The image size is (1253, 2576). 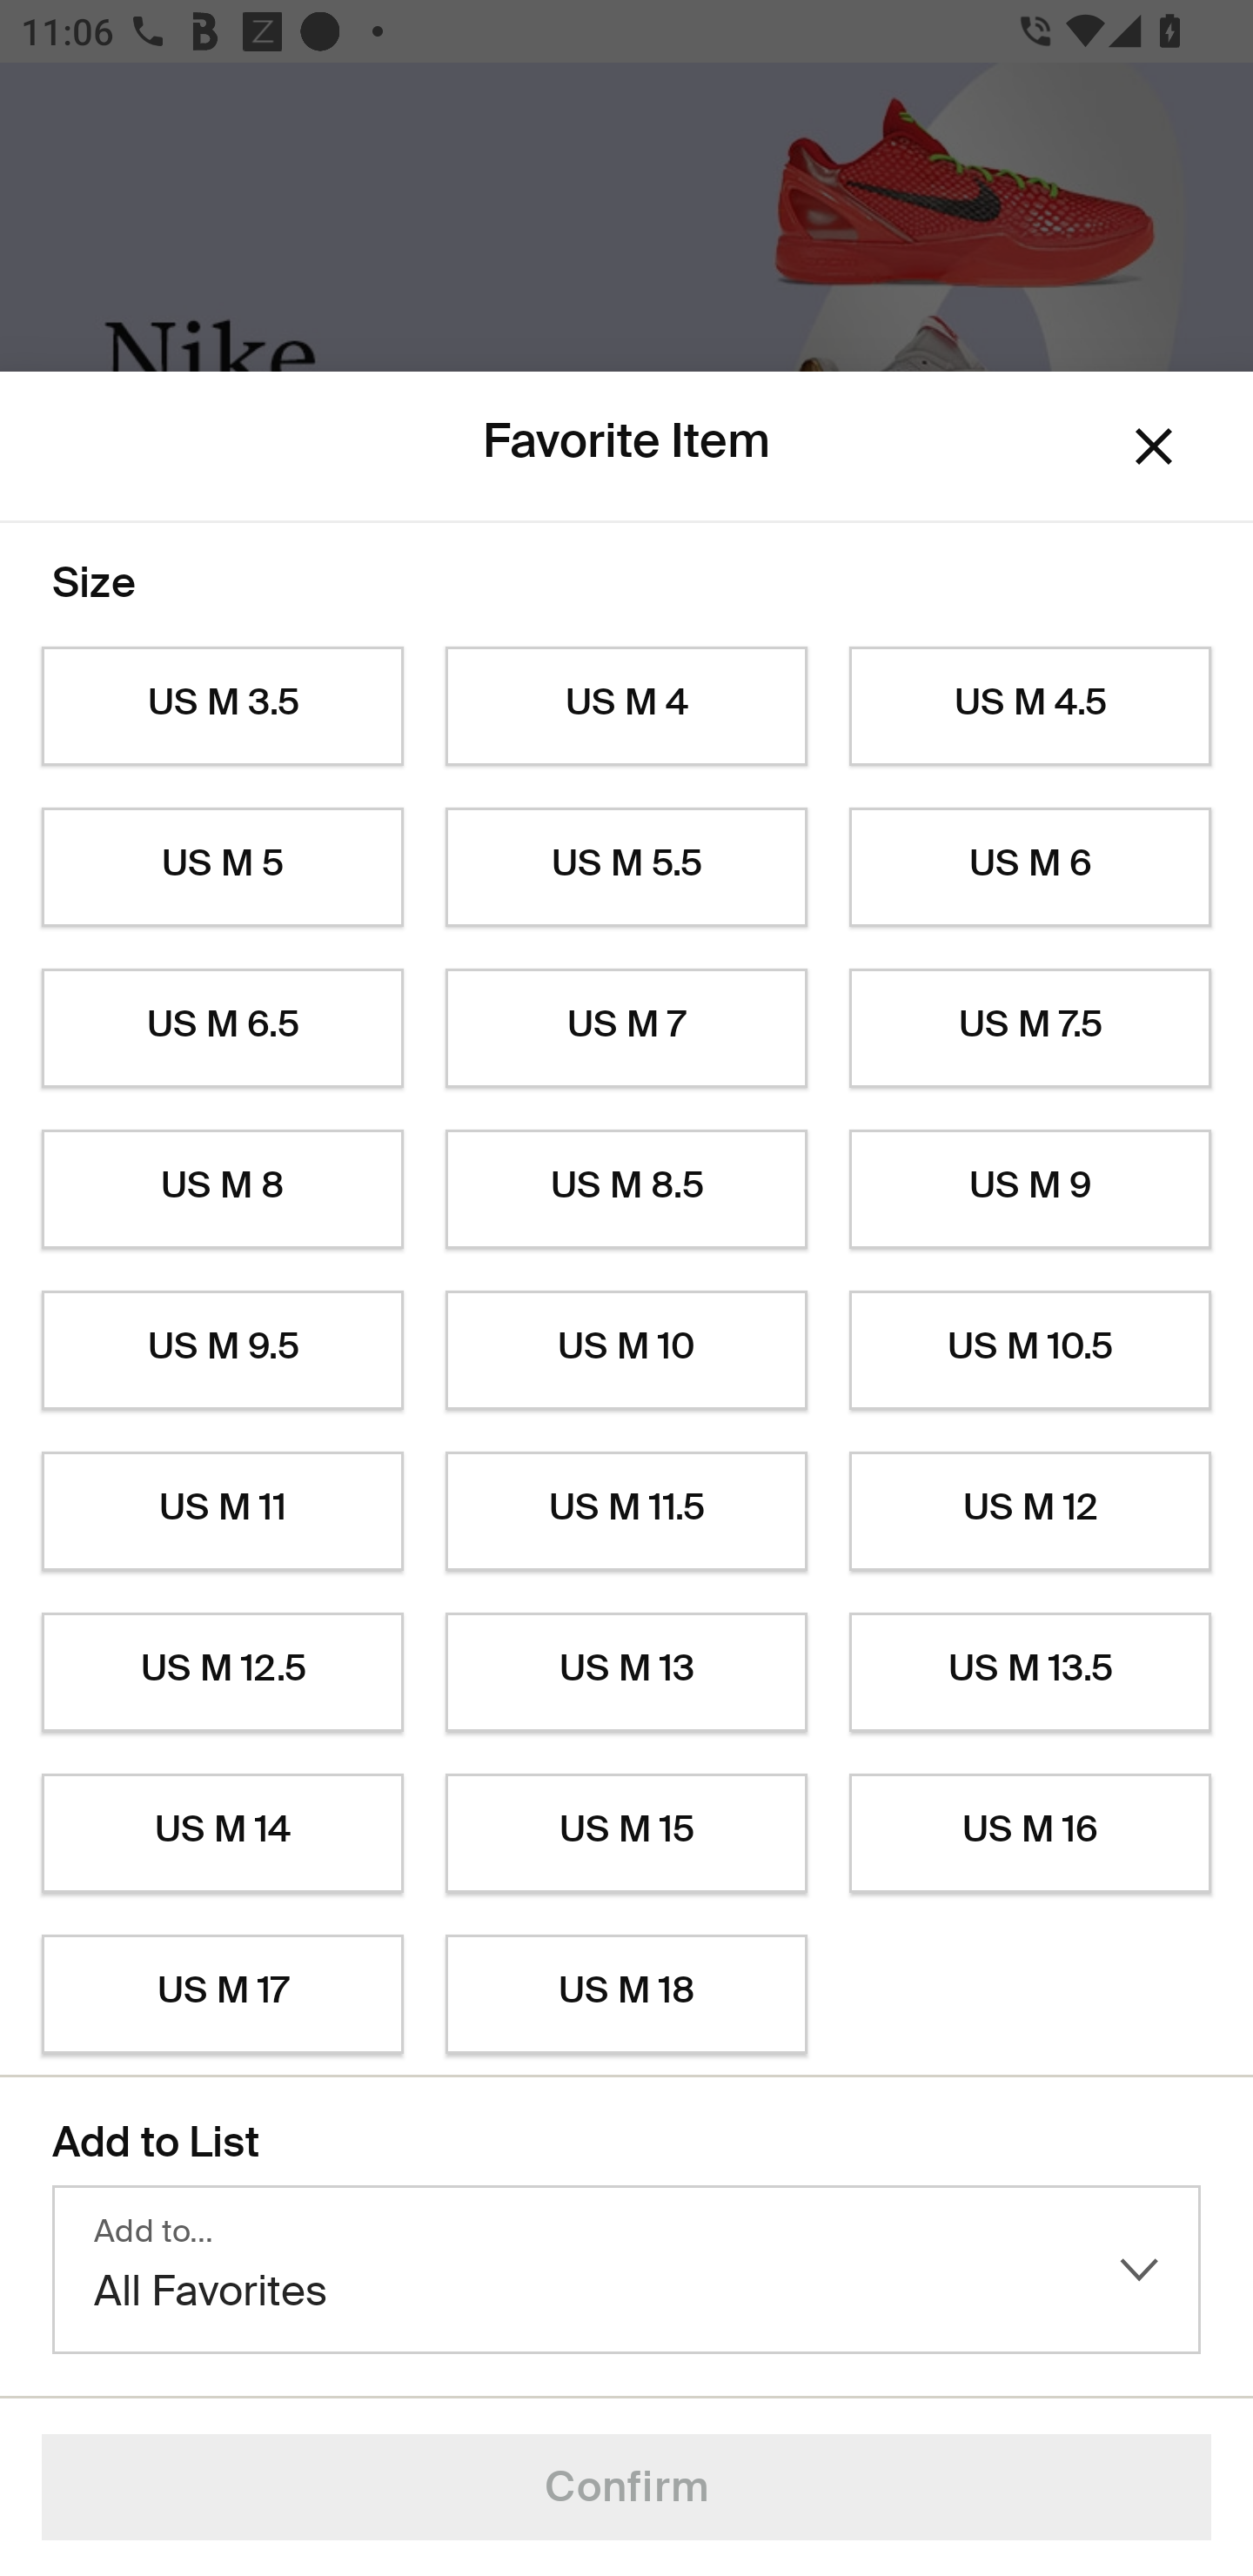 I want to click on US M 11.5, so click(x=626, y=1511).